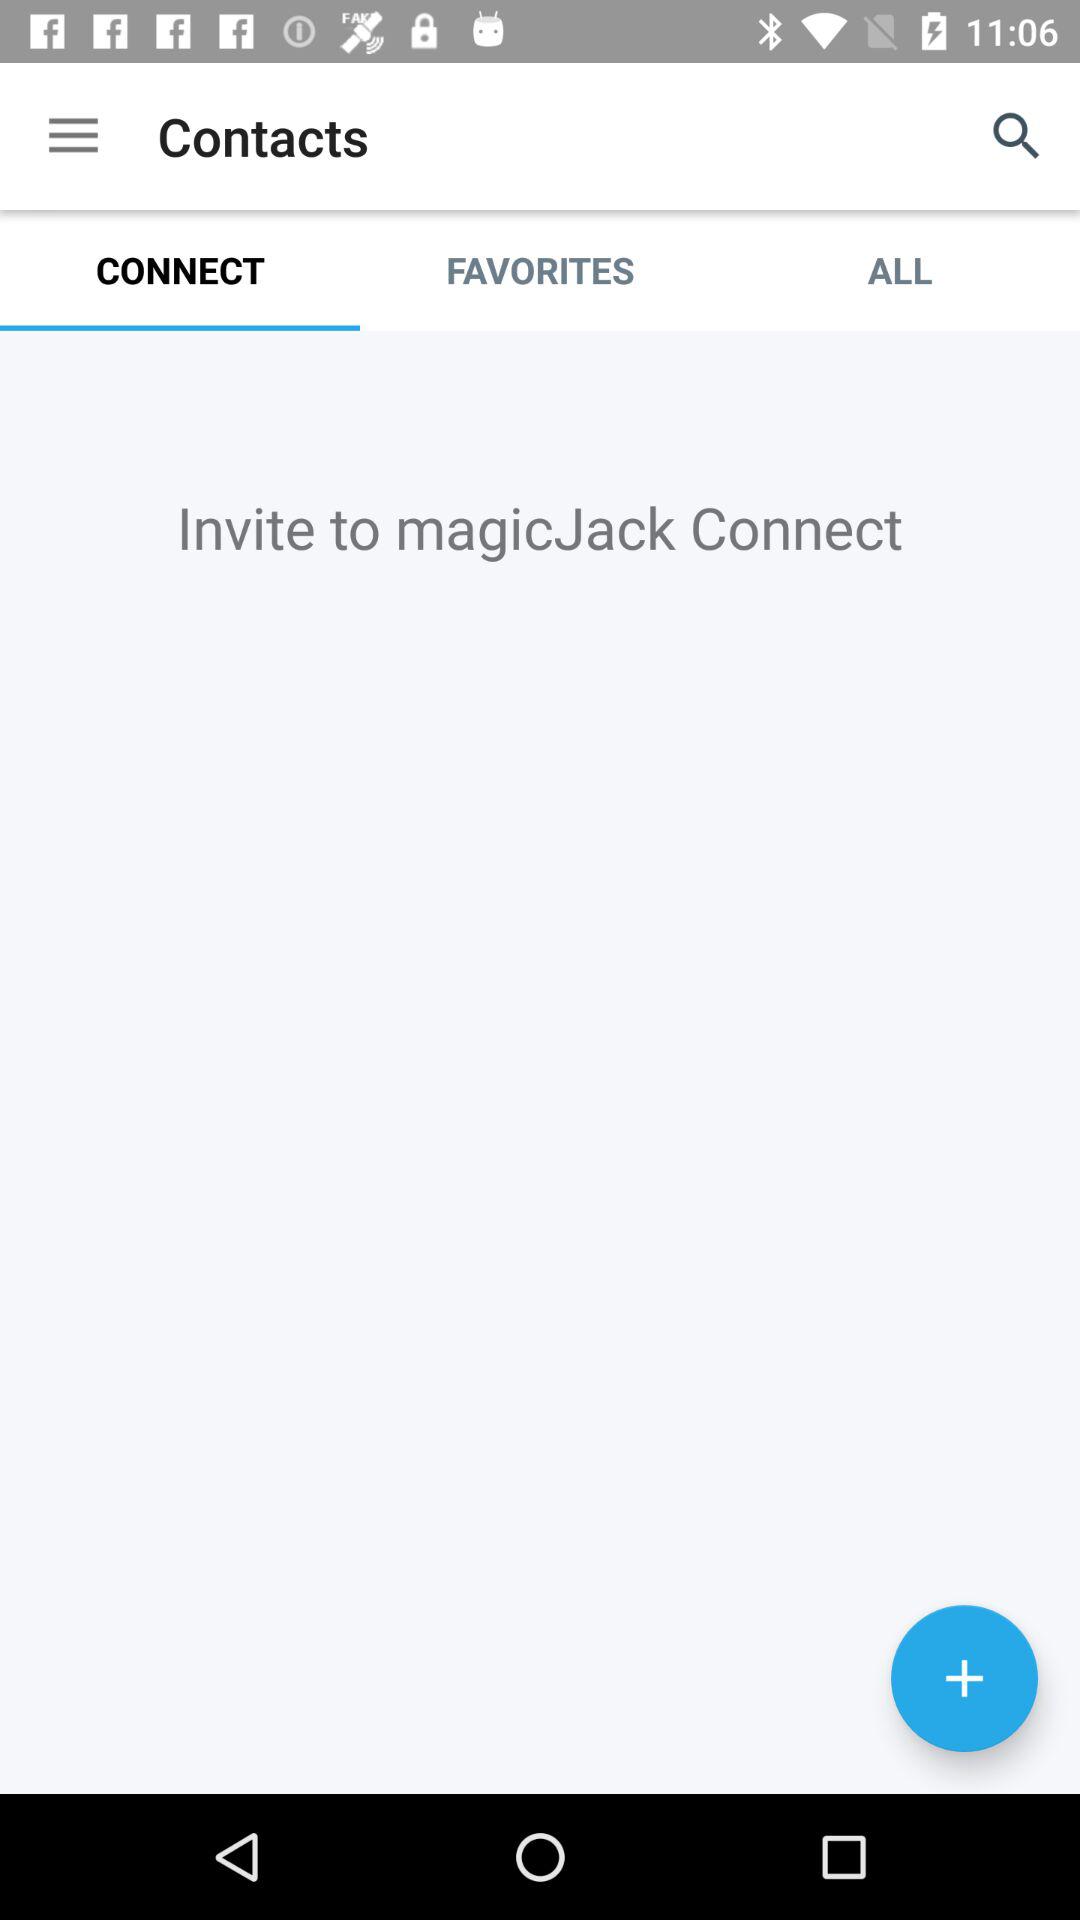  I want to click on turn on item to the left of contacts item, so click(73, 136).